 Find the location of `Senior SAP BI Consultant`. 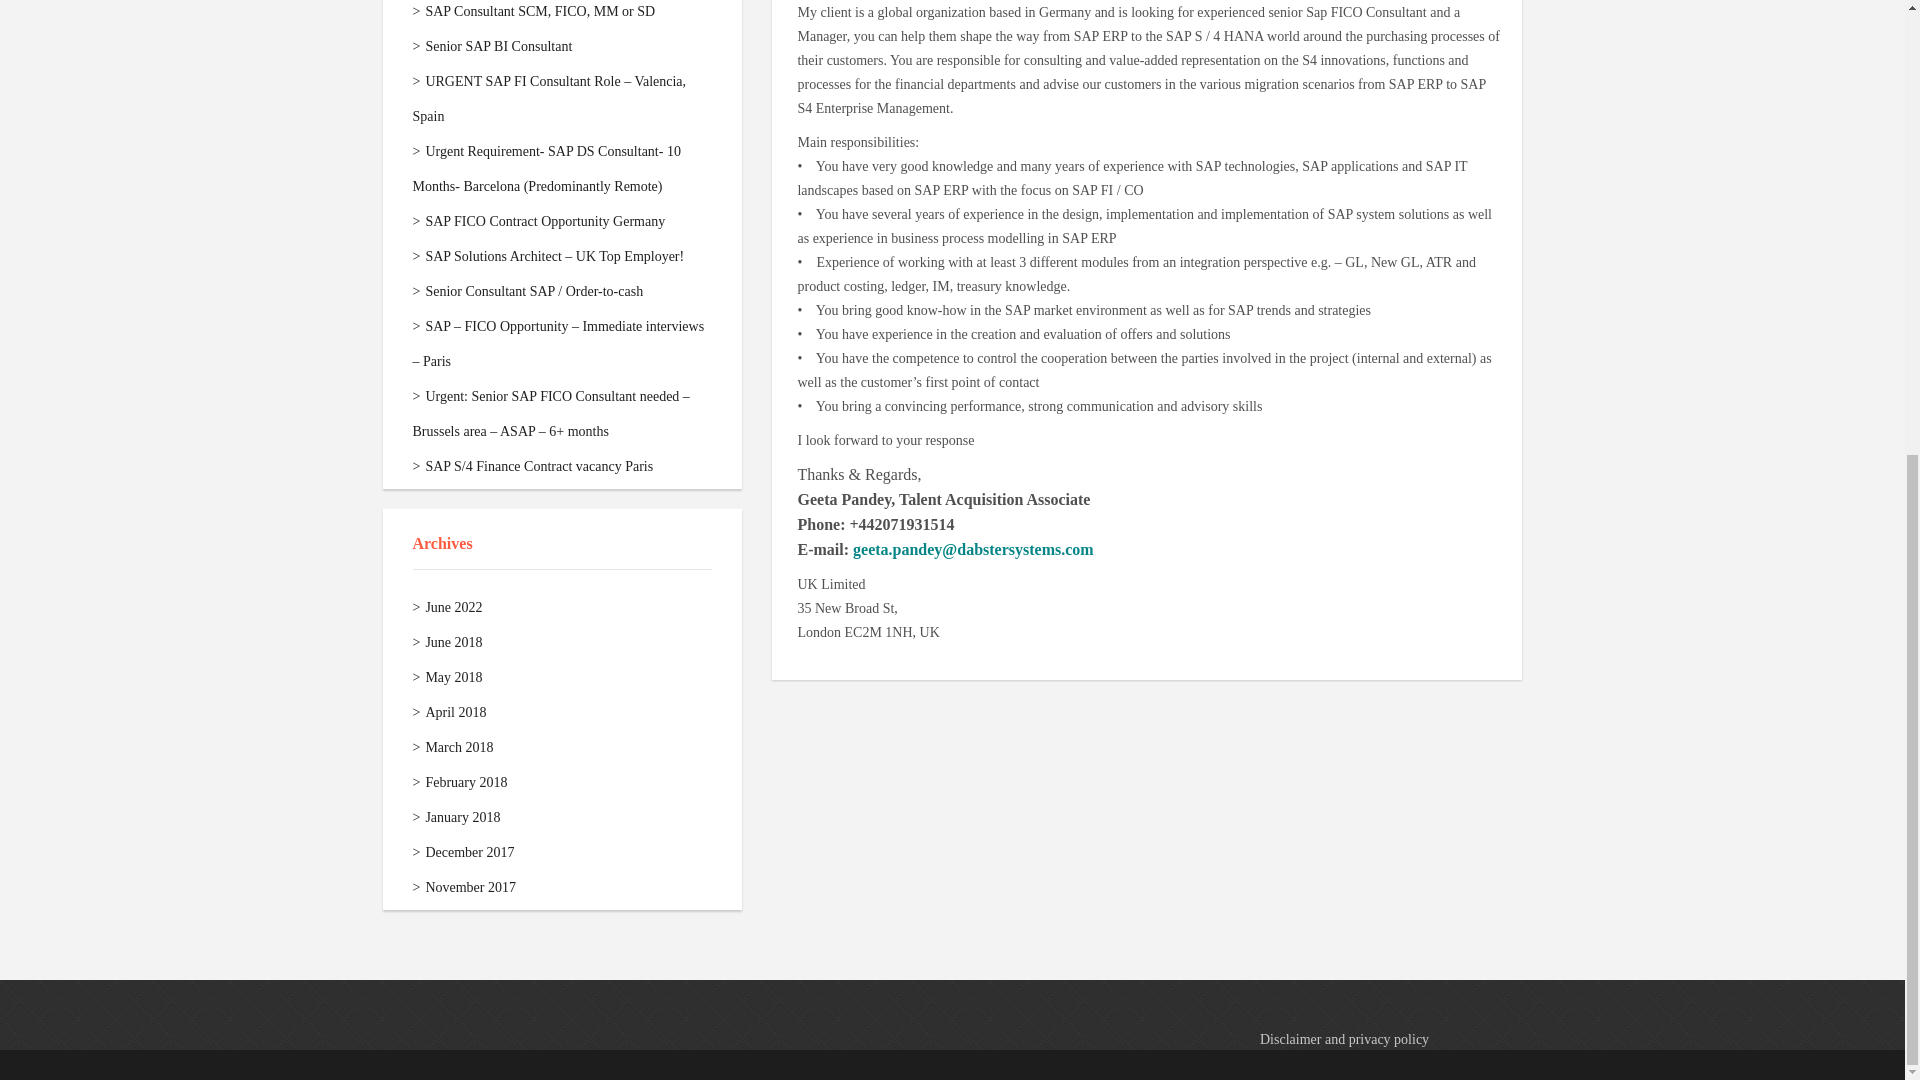

Senior SAP BI Consultant is located at coordinates (492, 46).